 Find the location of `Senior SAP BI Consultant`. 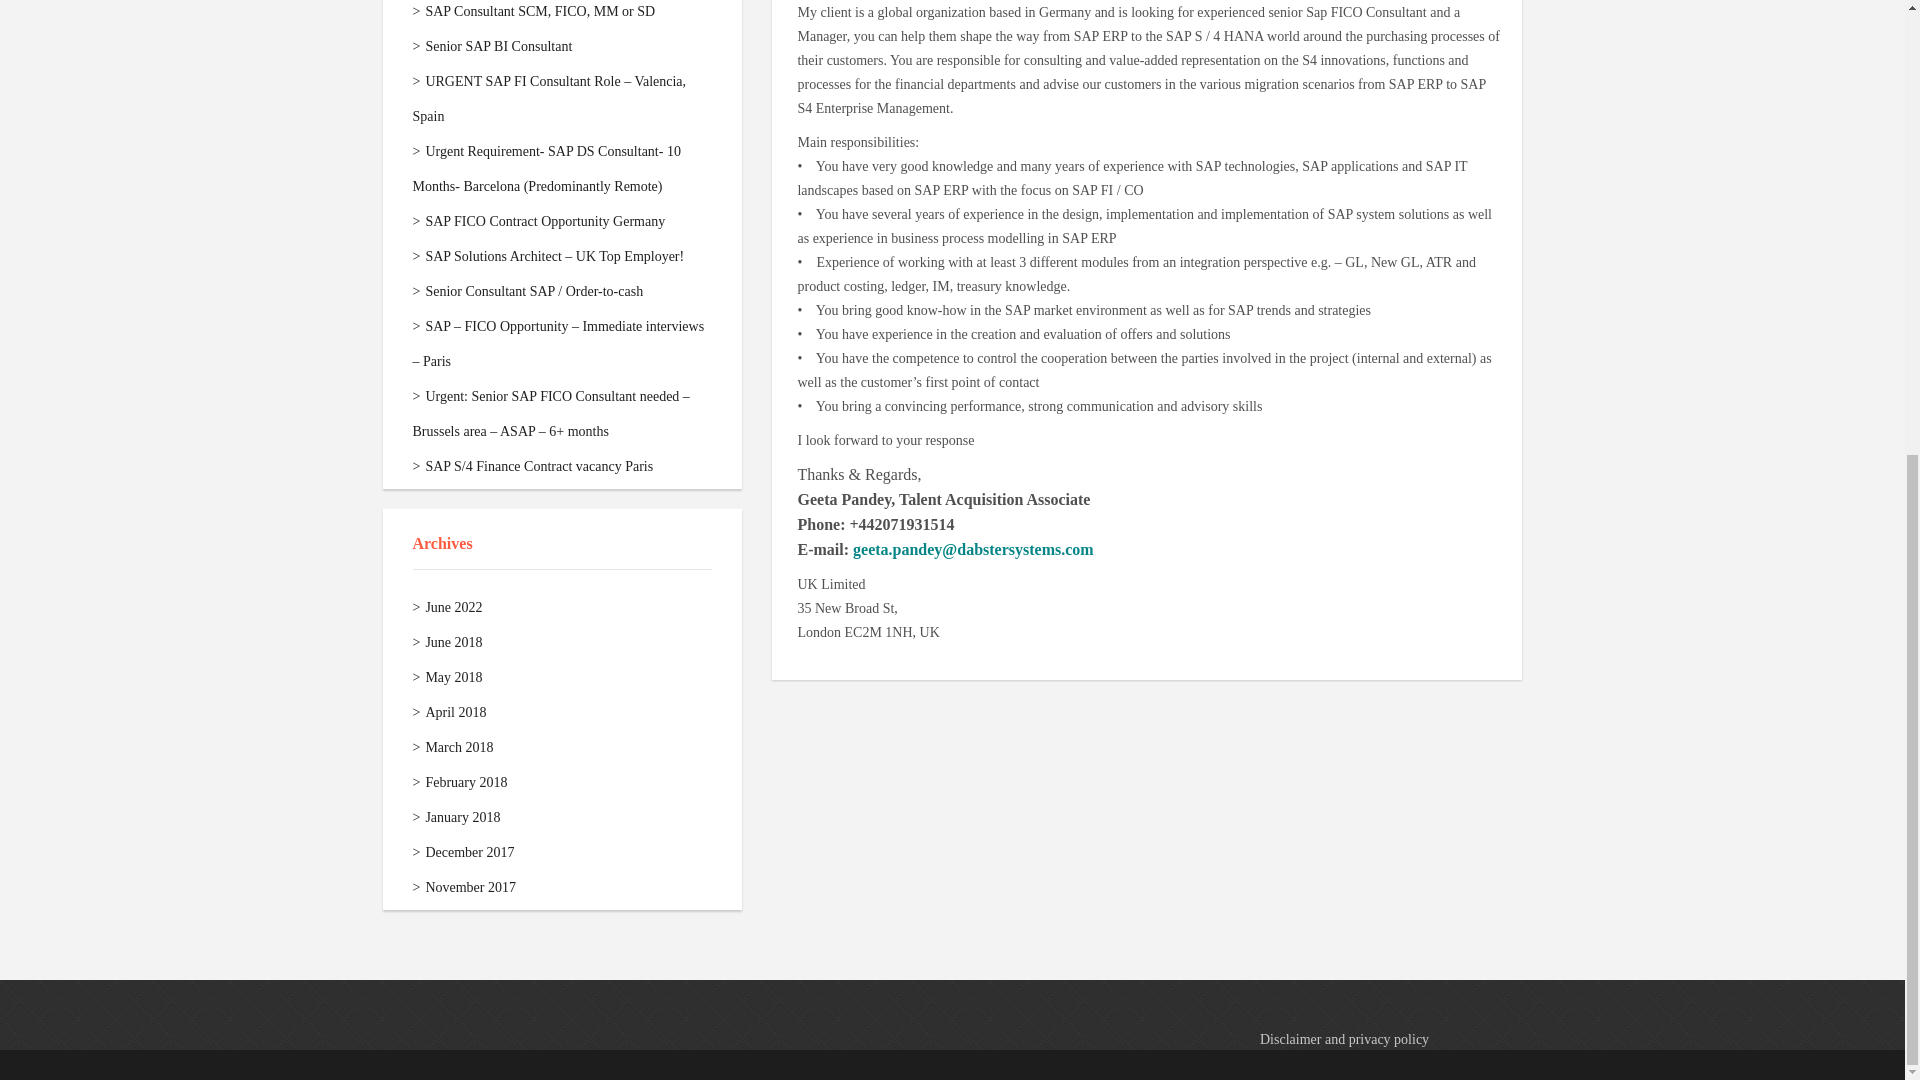

Senior SAP BI Consultant is located at coordinates (492, 46).